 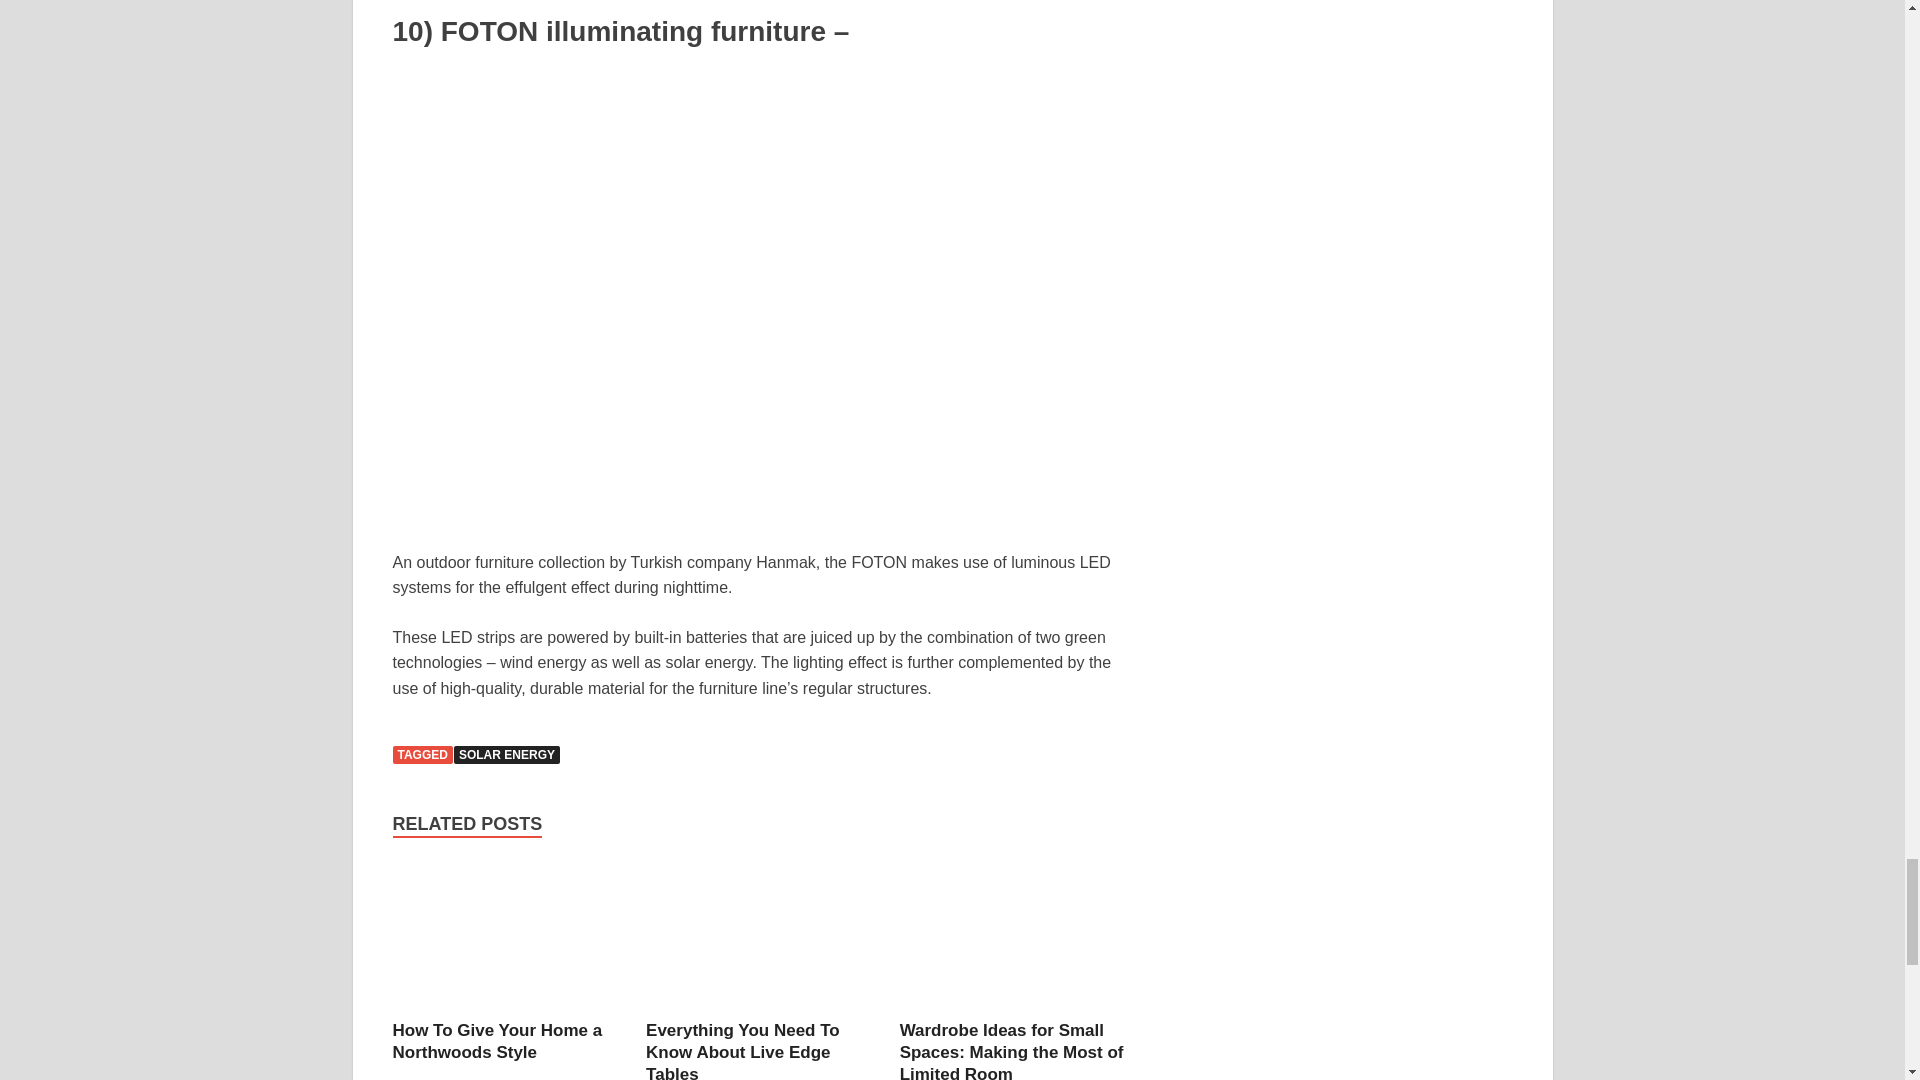 What do you see at coordinates (506, 754) in the screenshot?
I see `SOLAR ENERGY` at bounding box center [506, 754].